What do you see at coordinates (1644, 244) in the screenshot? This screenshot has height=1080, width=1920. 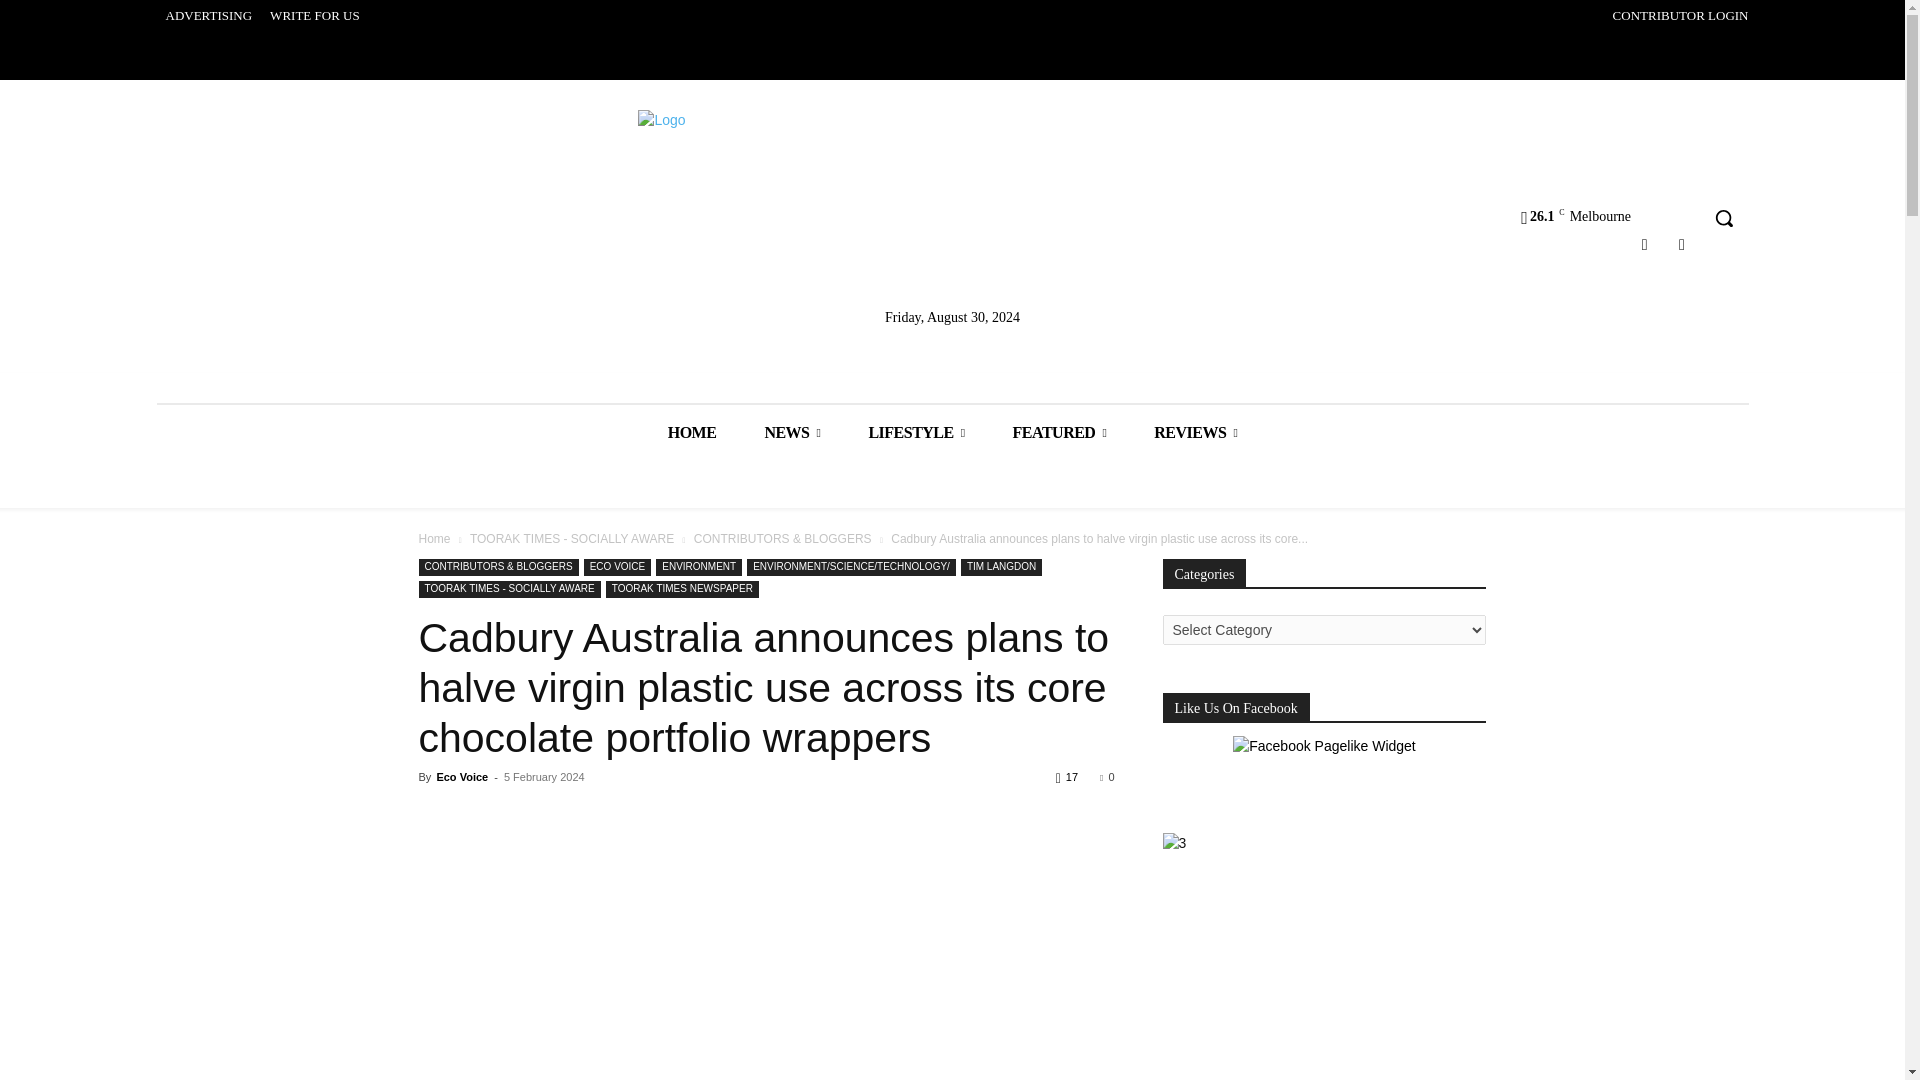 I see `Facebook` at bounding box center [1644, 244].